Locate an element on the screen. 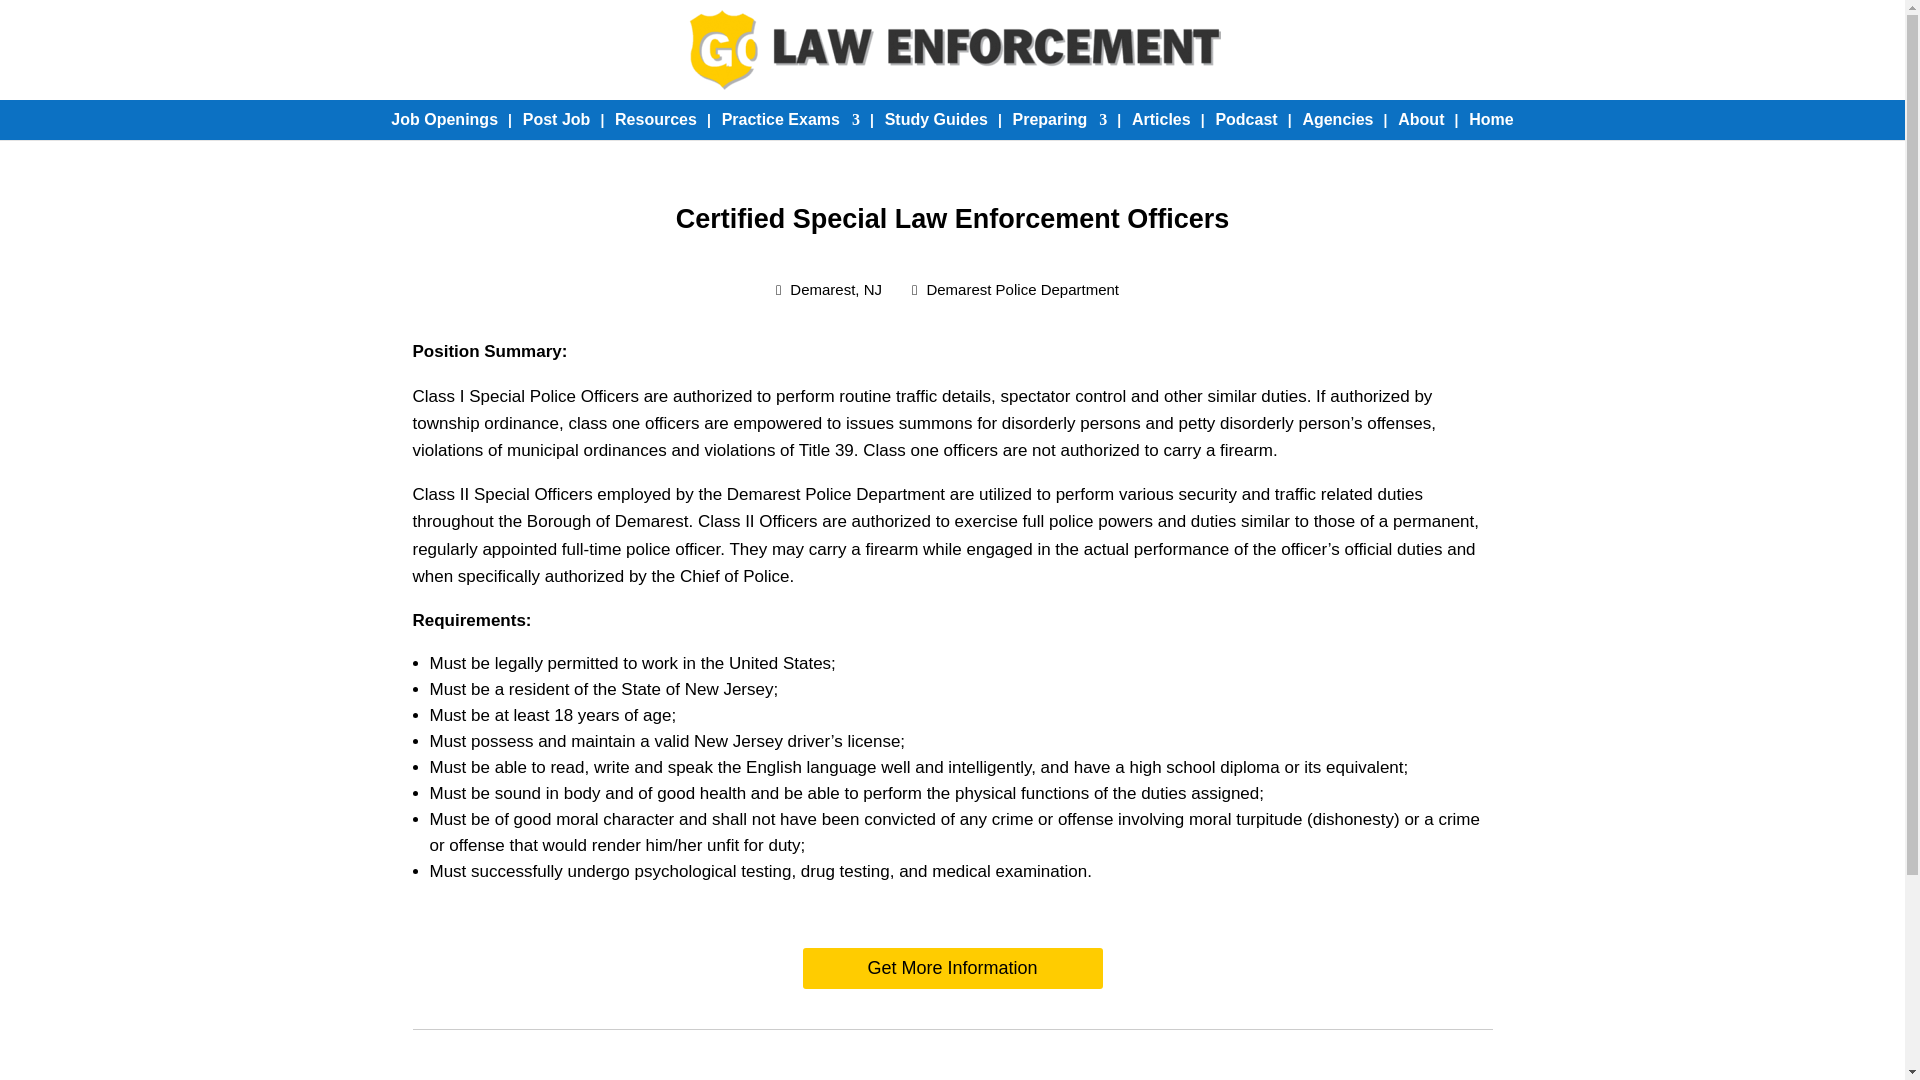 The image size is (1920, 1080). Articles is located at coordinates (1161, 120).